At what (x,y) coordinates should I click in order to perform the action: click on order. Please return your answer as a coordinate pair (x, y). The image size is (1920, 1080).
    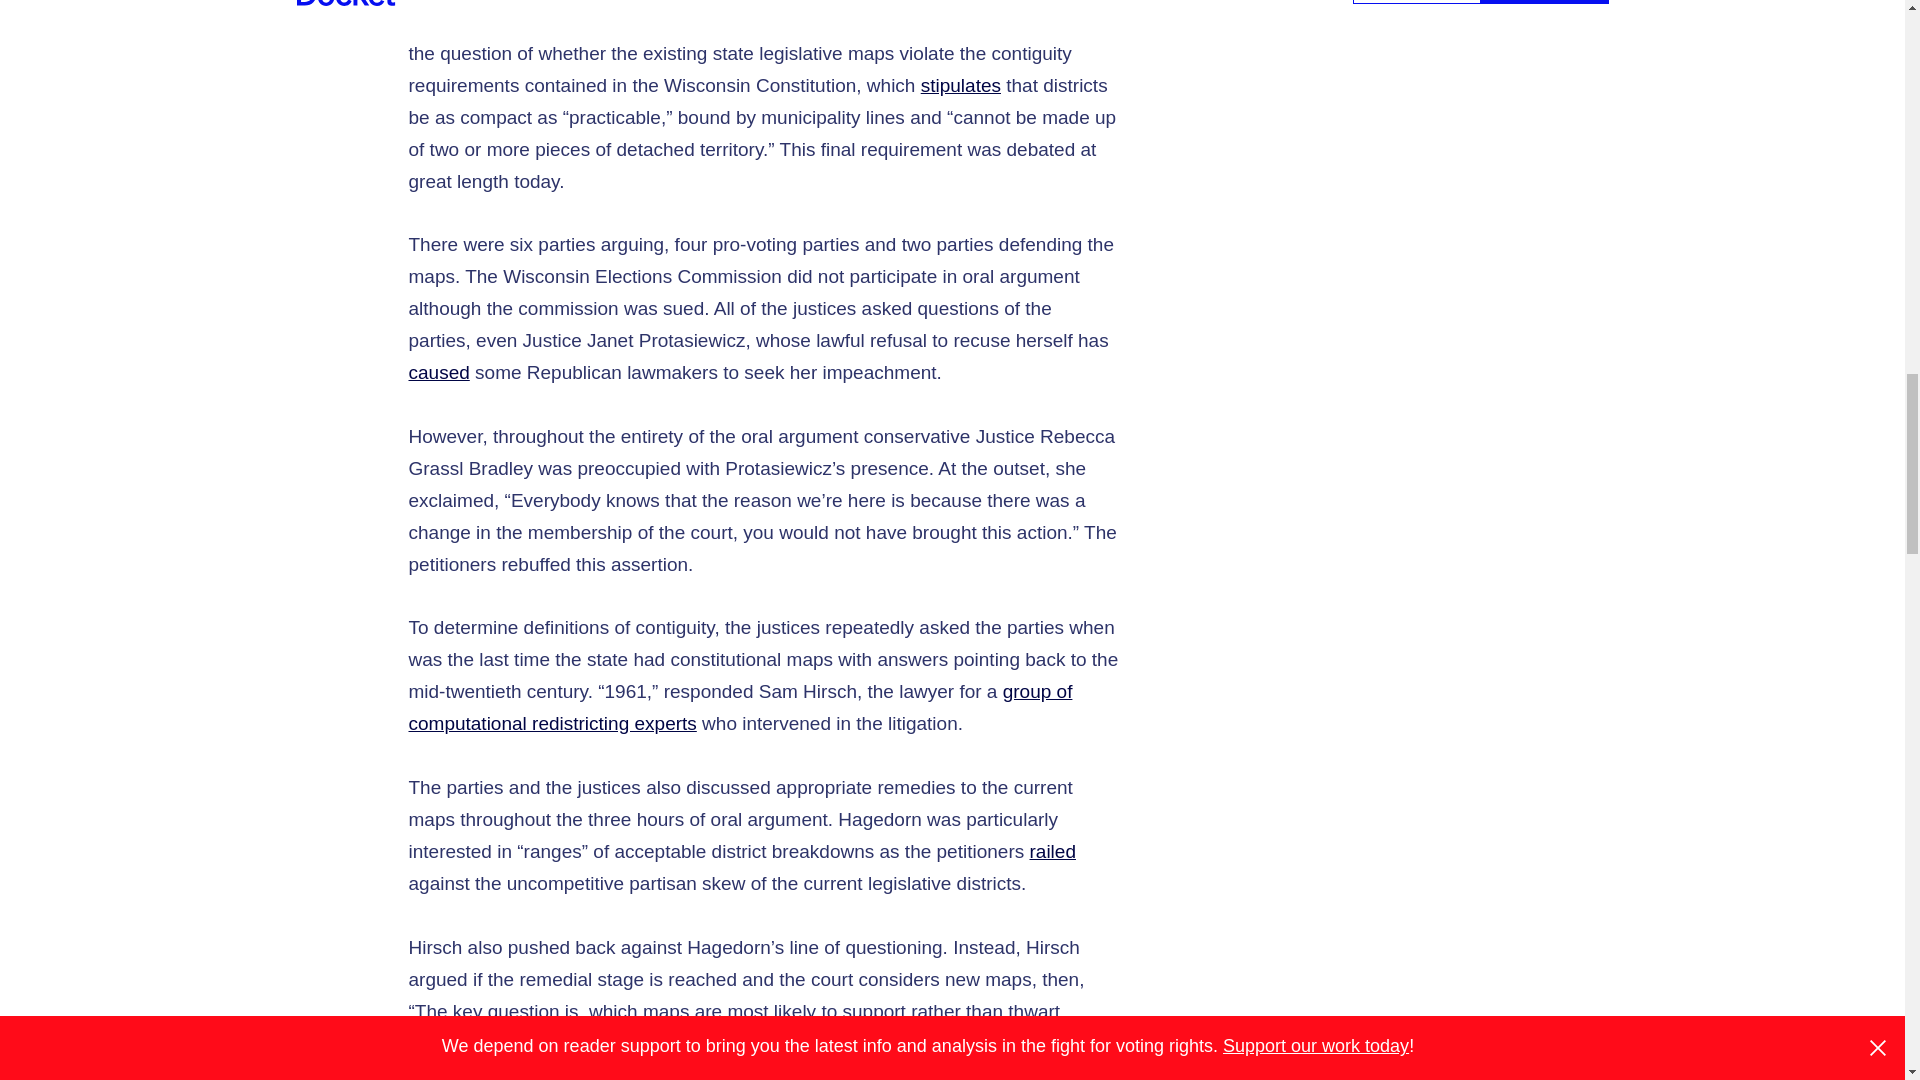
    Looking at the image, I should click on (637, 21).